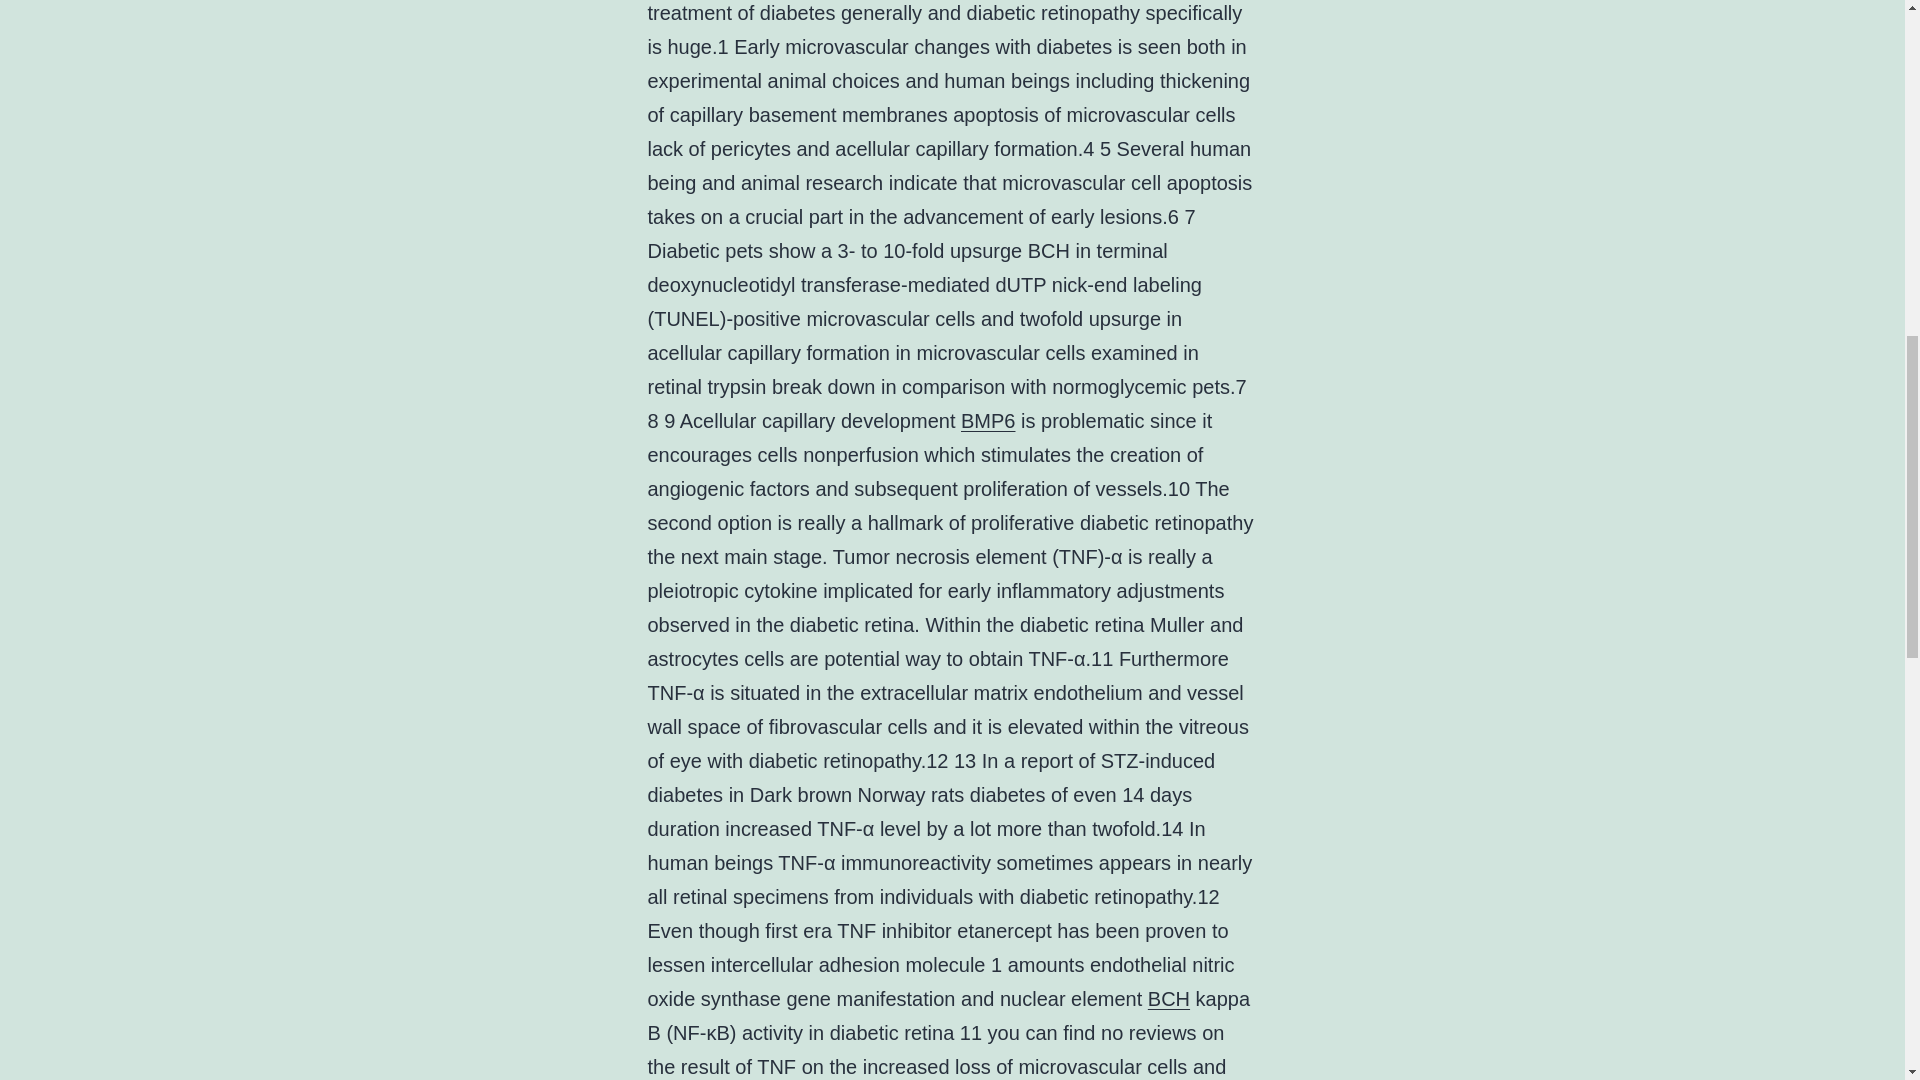 This screenshot has width=1920, height=1080. What do you see at coordinates (1169, 998) in the screenshot?
I see `BCH` at bounding box center [1169, 998].